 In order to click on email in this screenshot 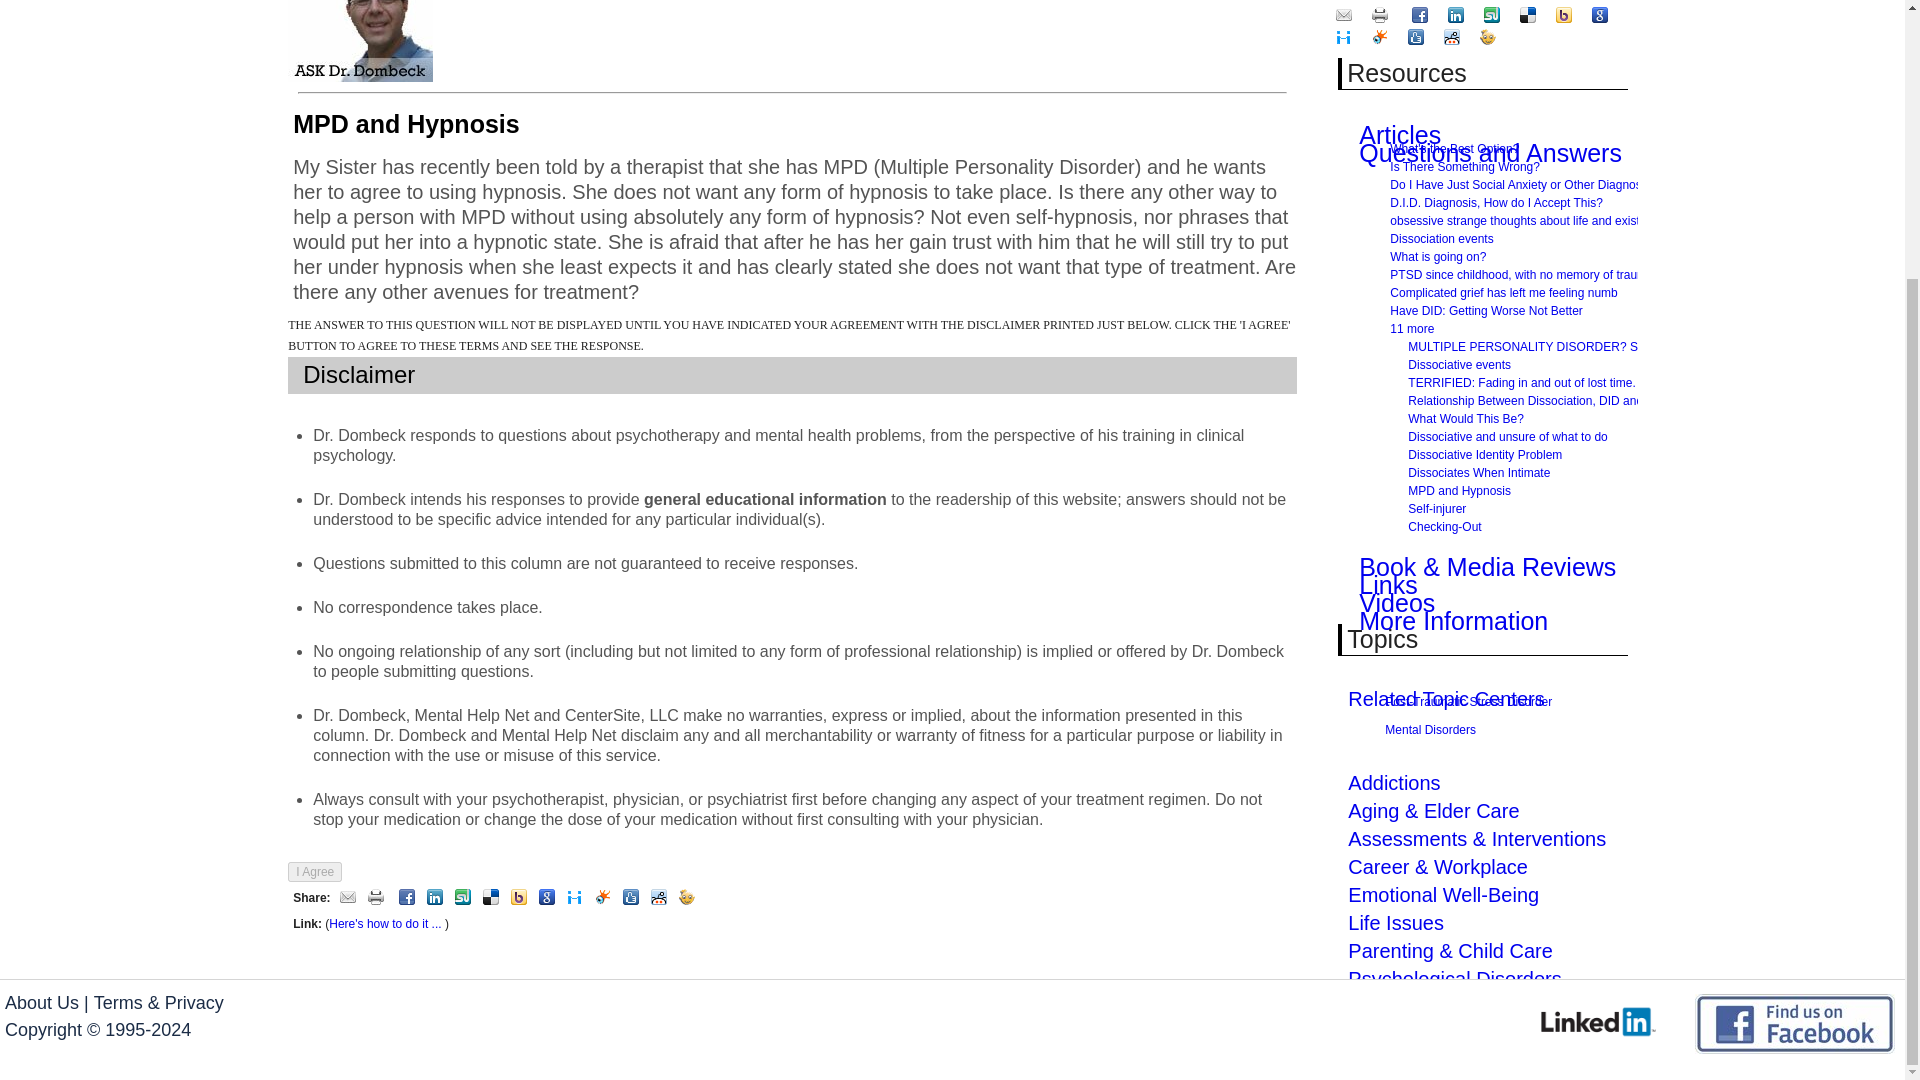, I will do `click(1346, 14)`.